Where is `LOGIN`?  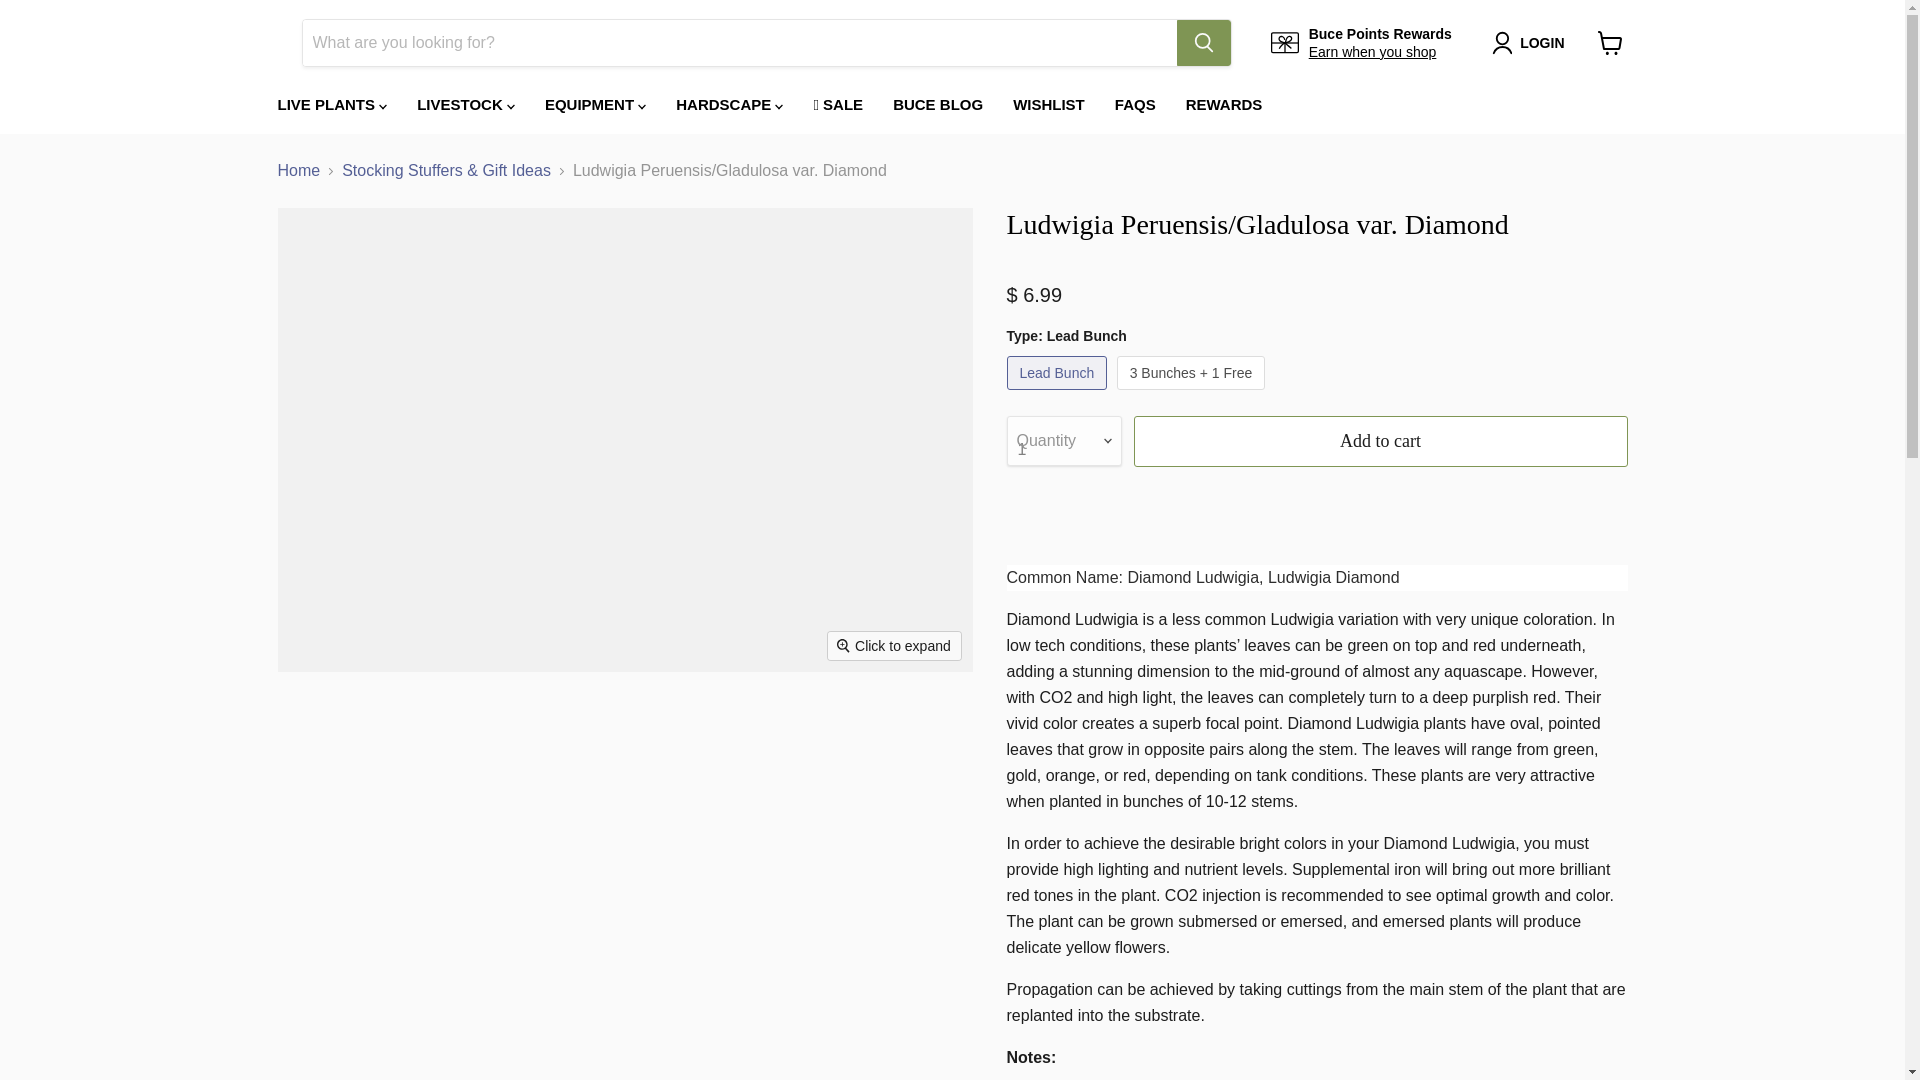 LOGIN is located at coordinates (1542, 43).